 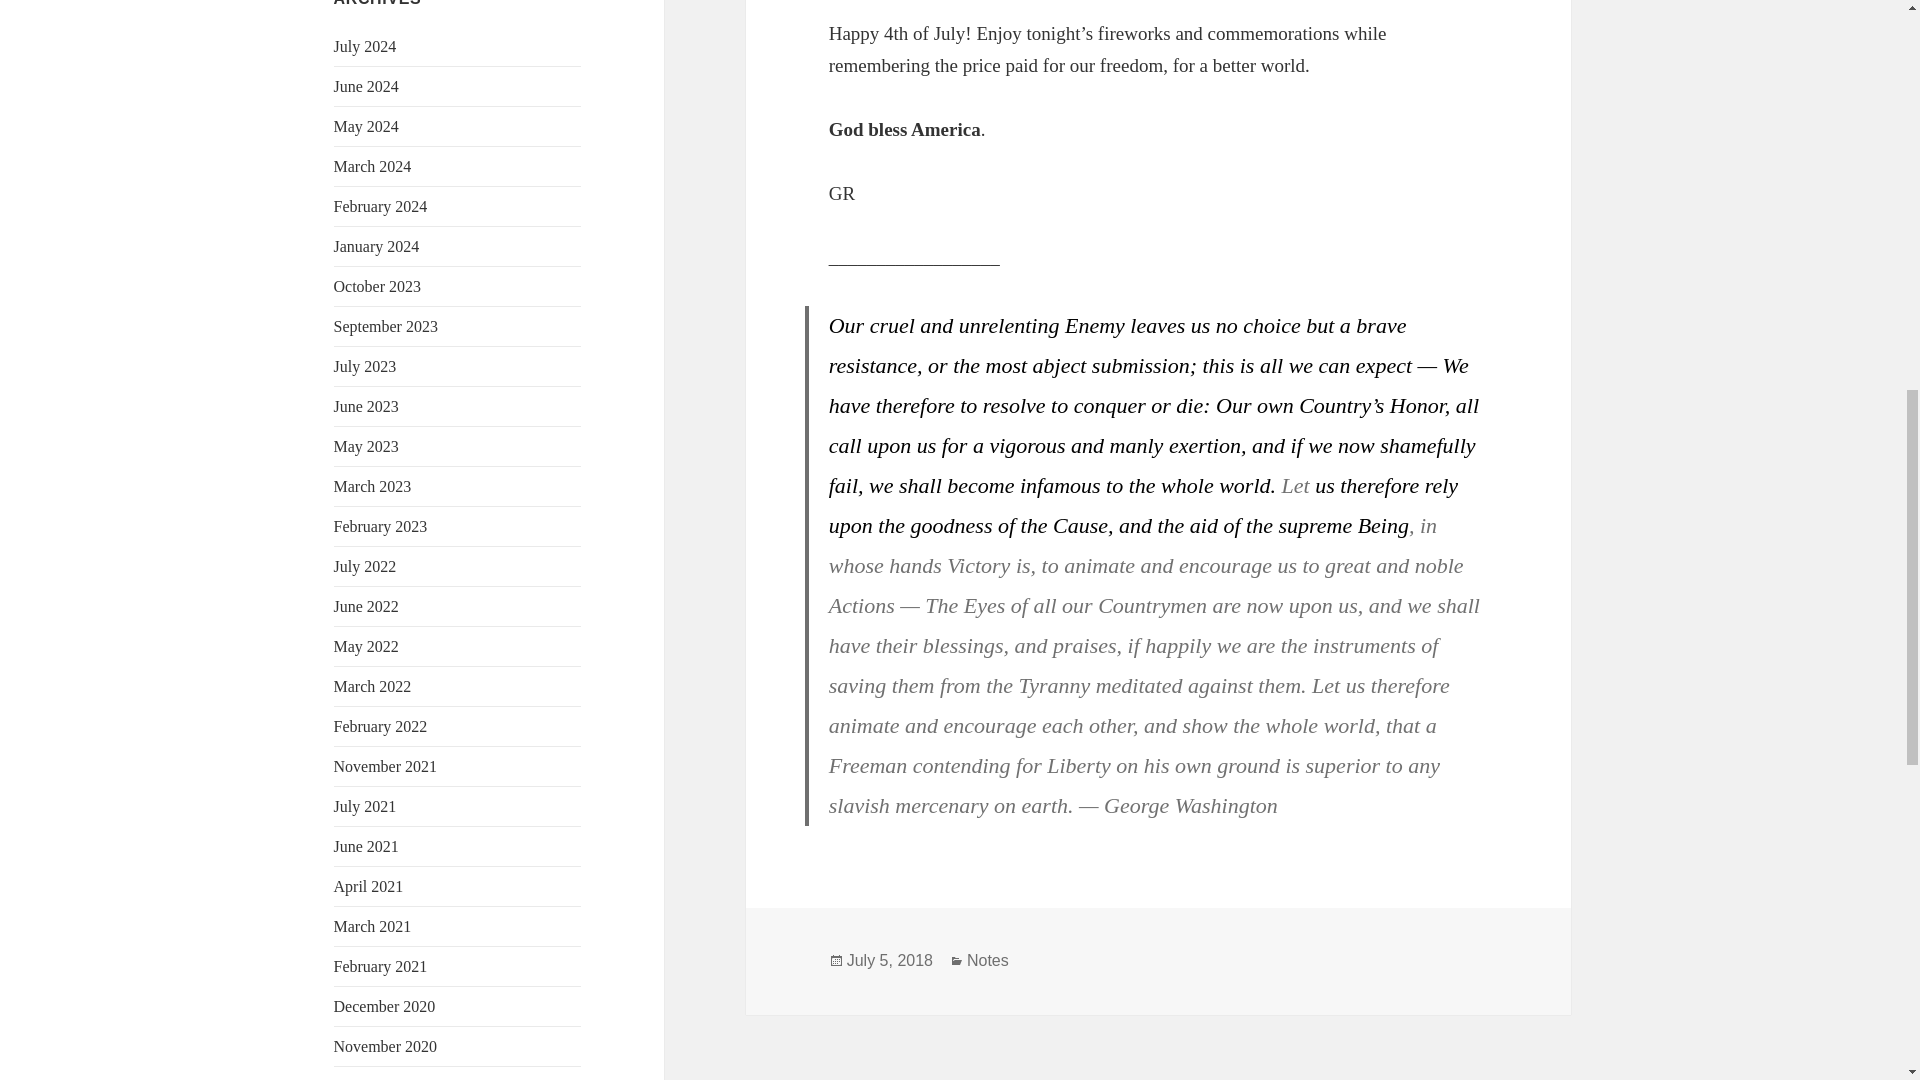 I want to click on February 2024, so click(x=381, y=206).